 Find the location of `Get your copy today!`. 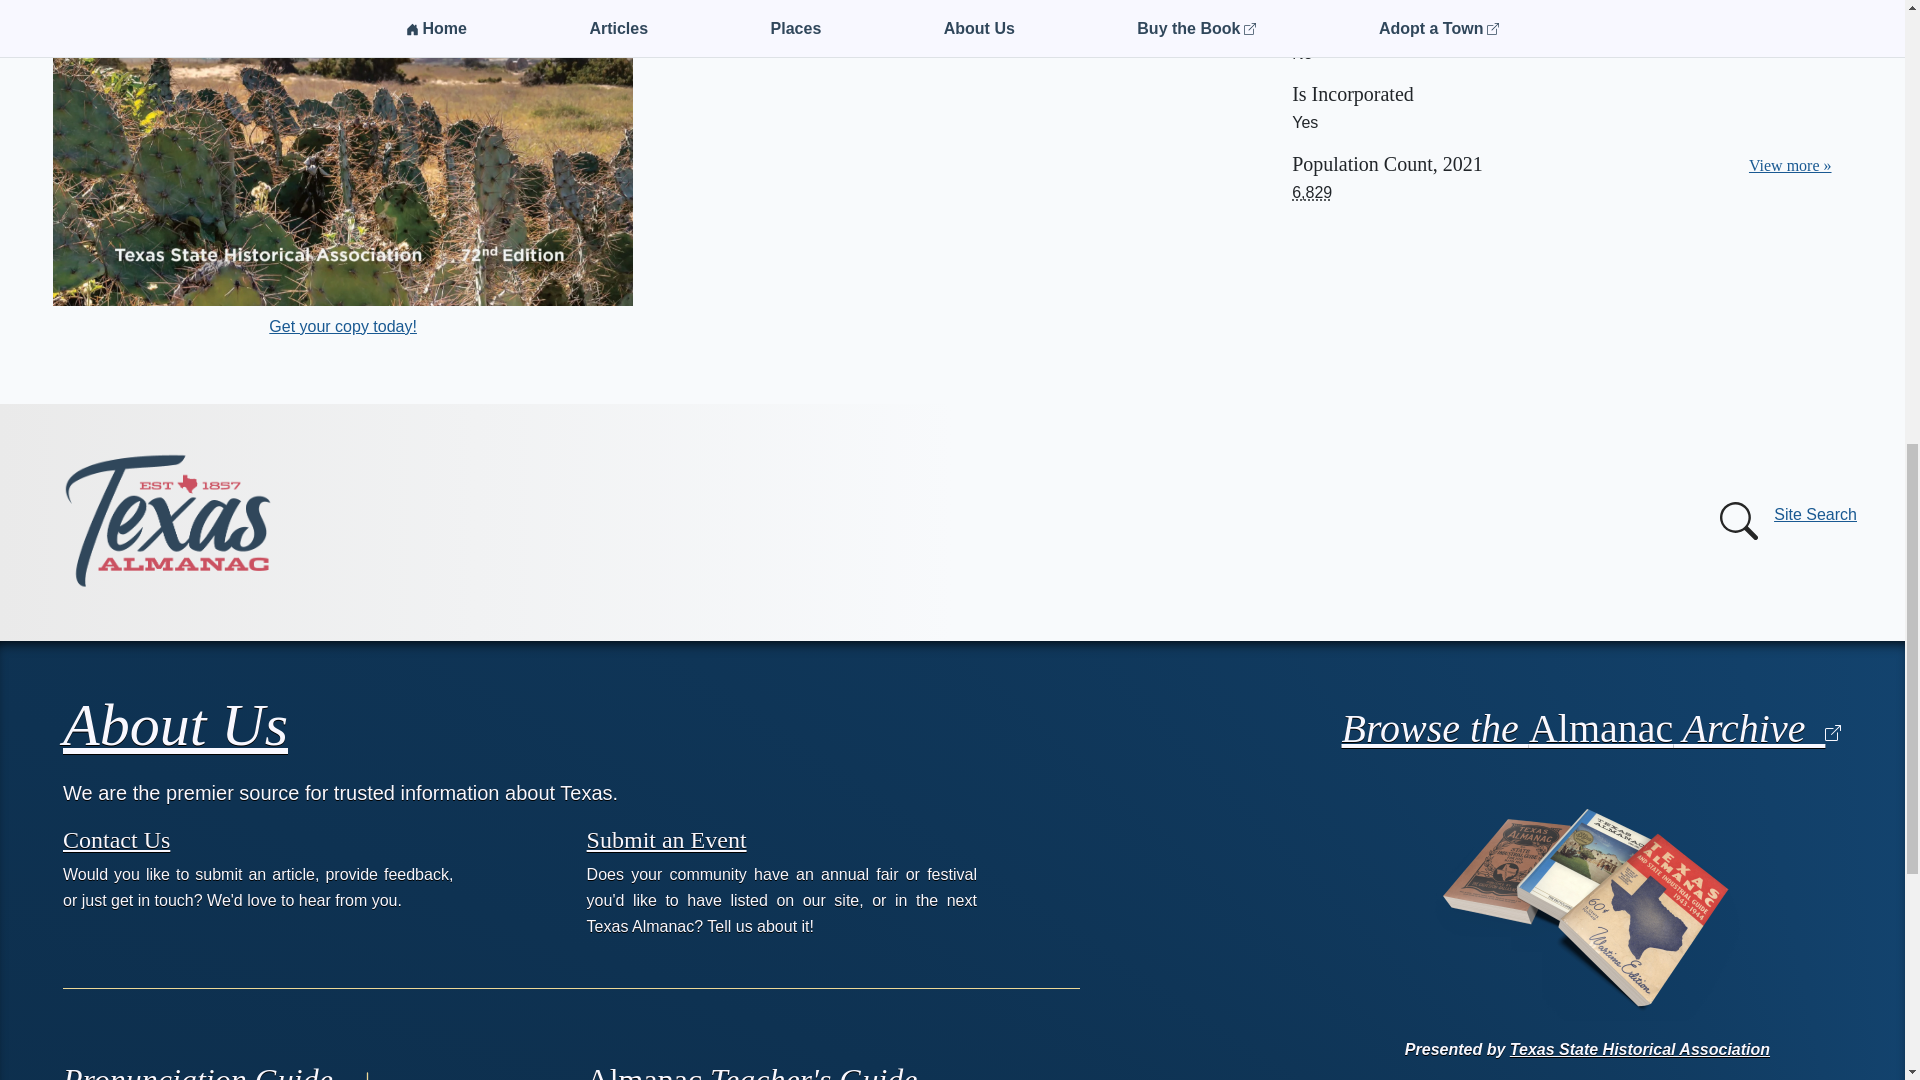

Get your copy today! is located at coordinates (342, 326).